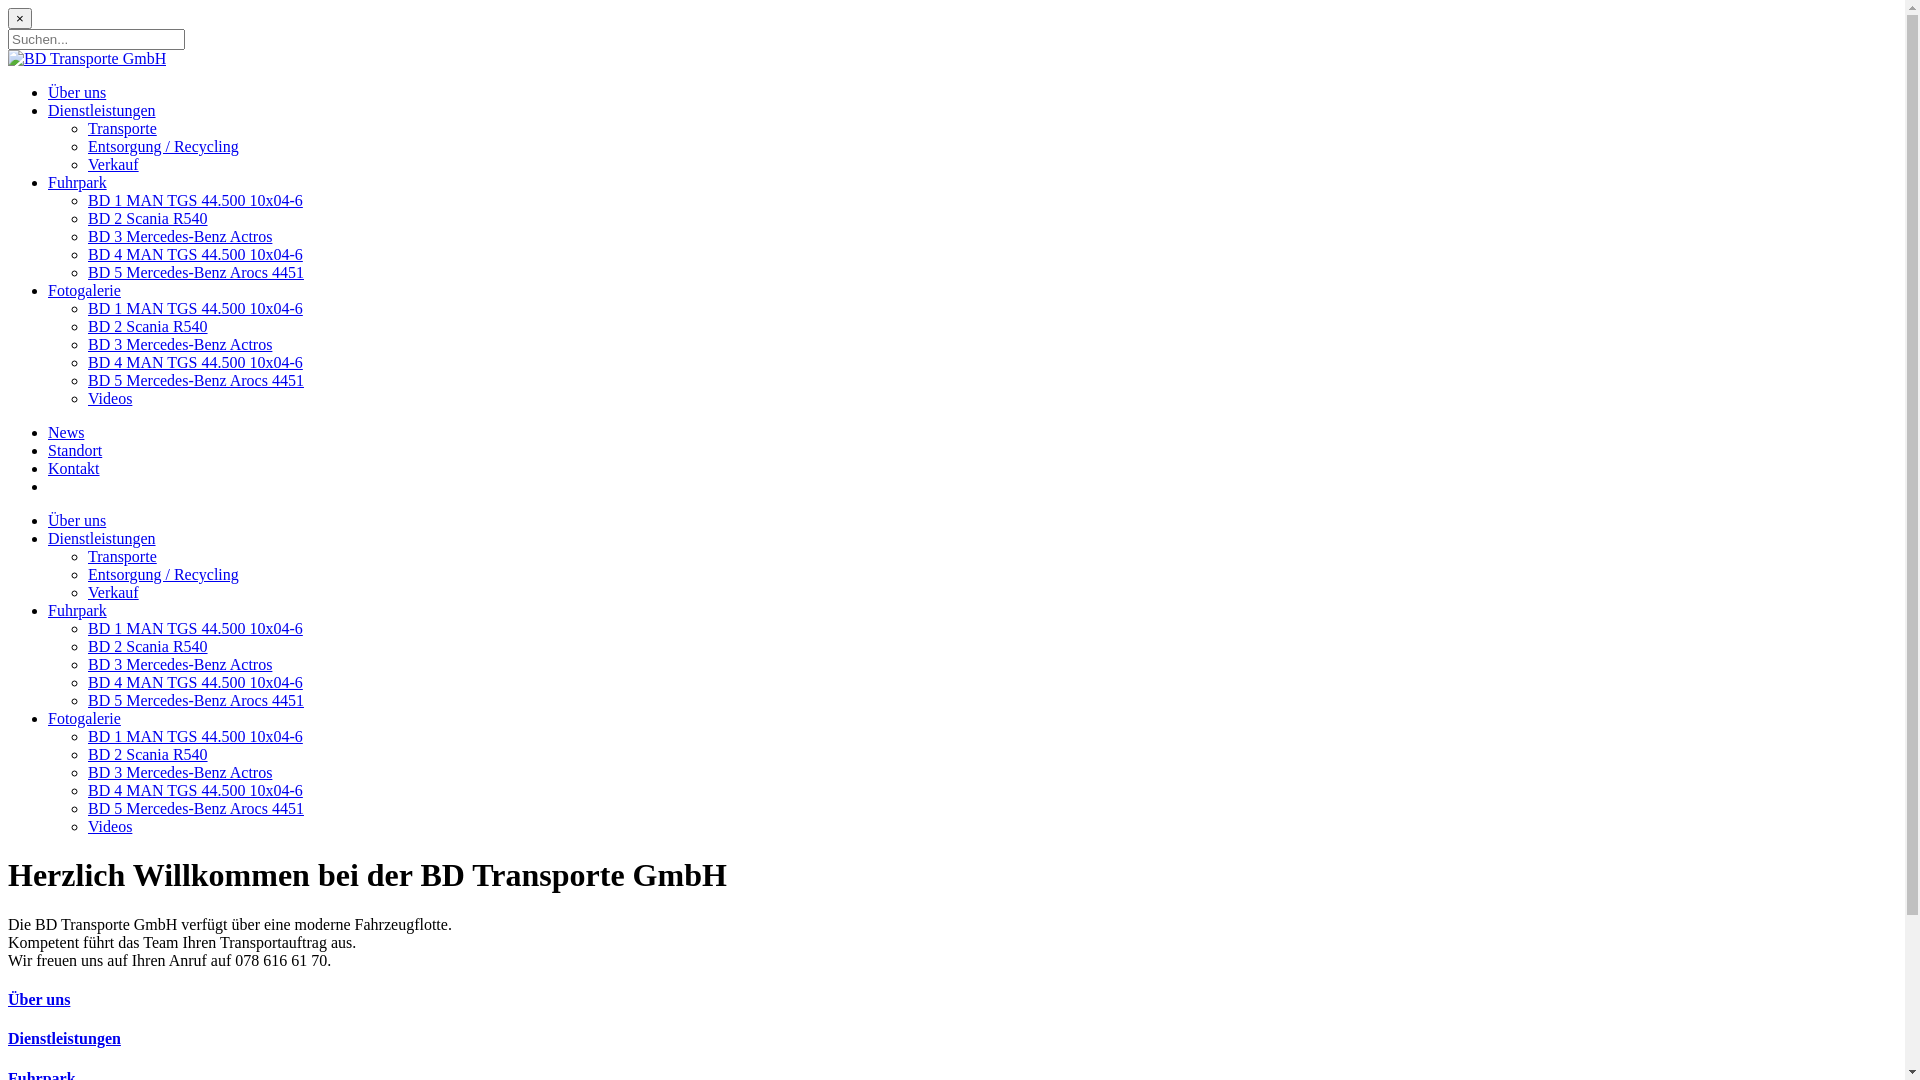 Image resolution: width=1920 pixels, height=1080 pixels. Describe the element at coordinates (114, 592) in the screenshot. I see `Verkauf` at that location.